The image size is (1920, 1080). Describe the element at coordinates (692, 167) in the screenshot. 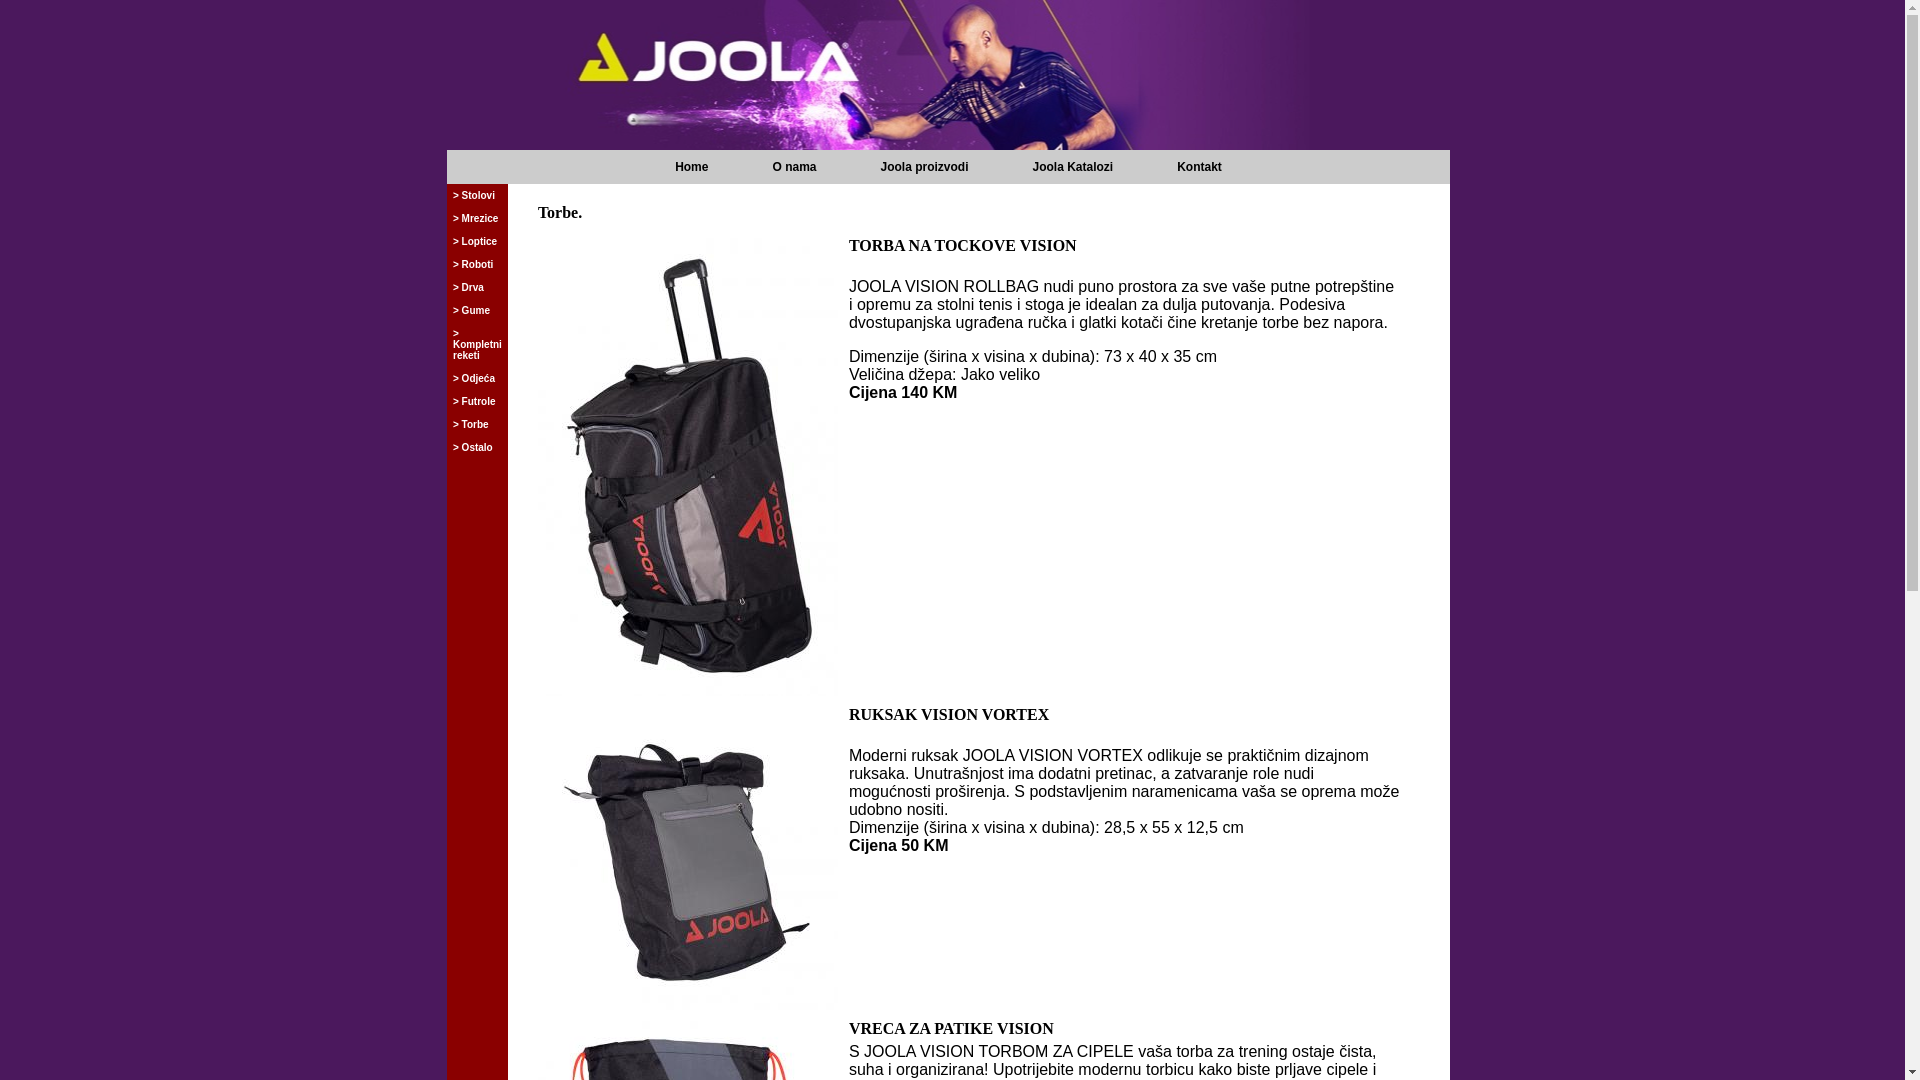

I see `Home` at that location.